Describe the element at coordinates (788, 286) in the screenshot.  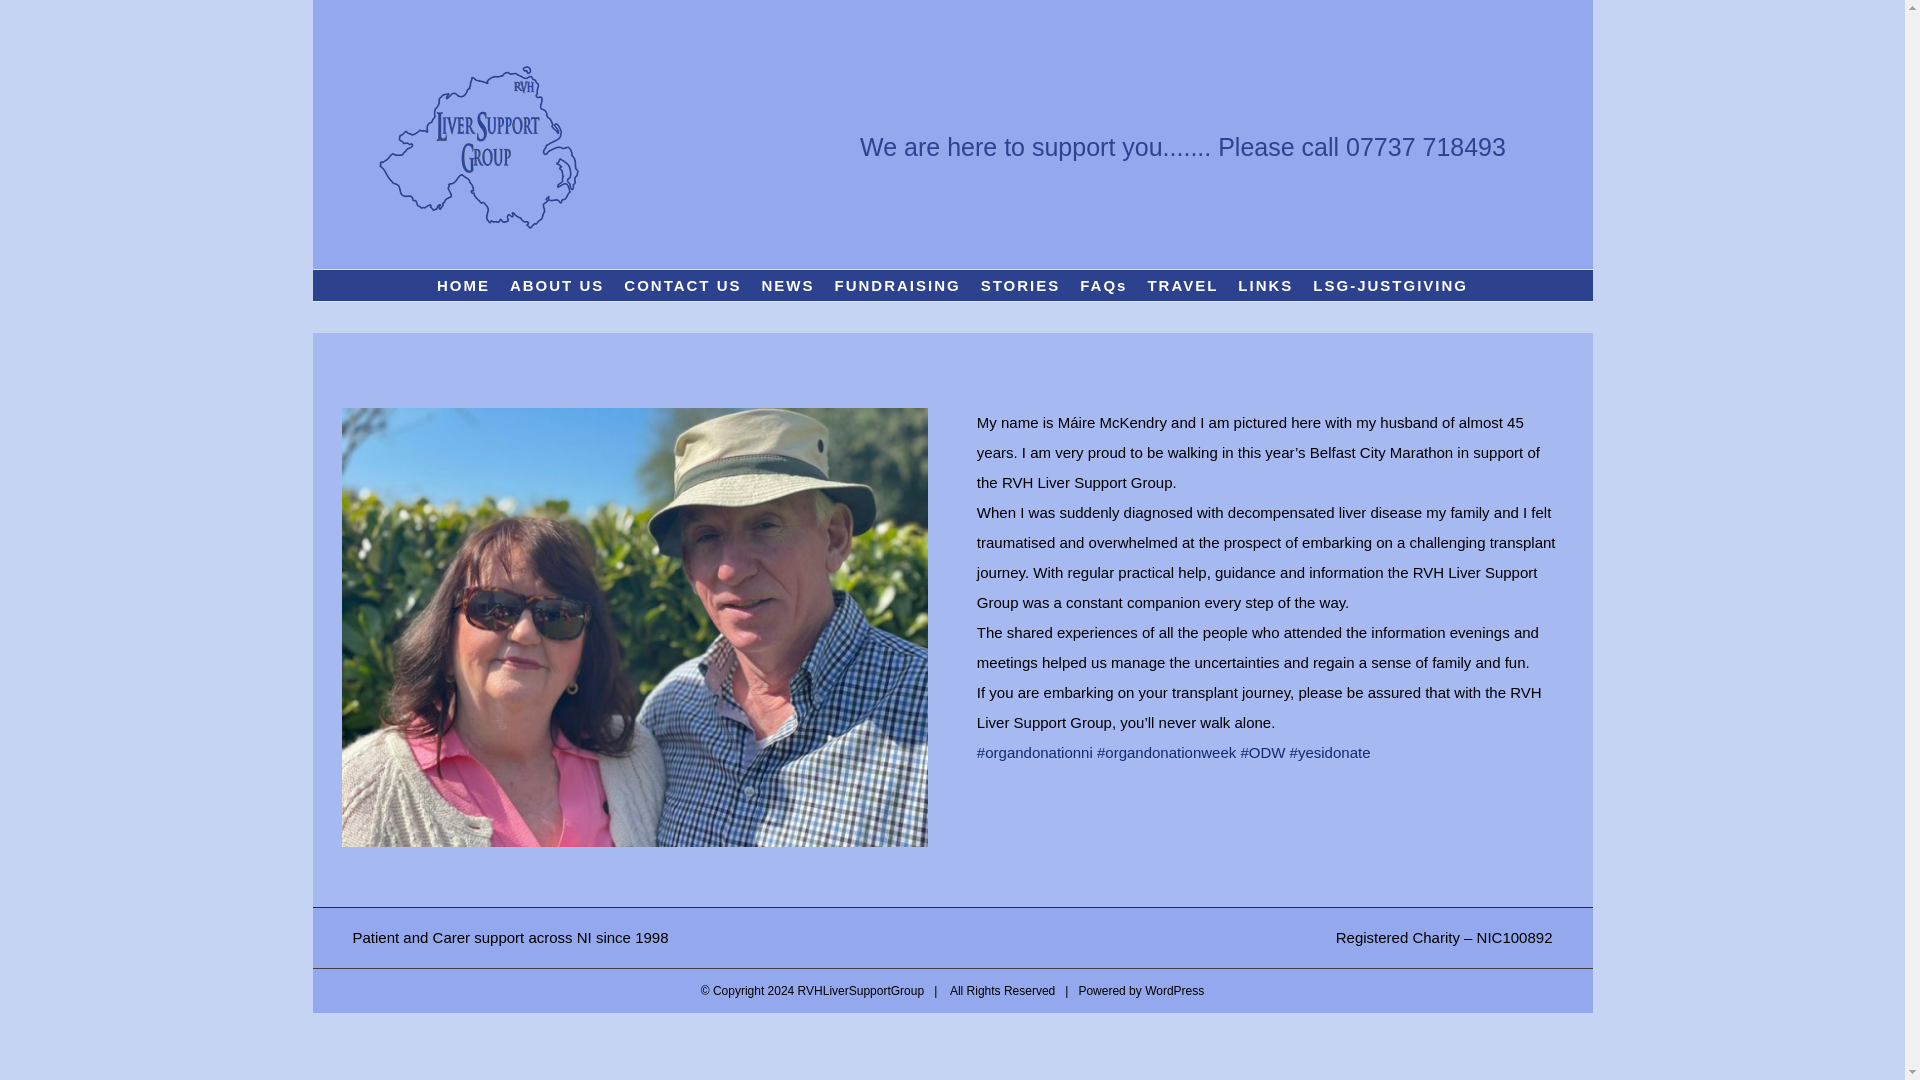
I see `NEWS` at that location.